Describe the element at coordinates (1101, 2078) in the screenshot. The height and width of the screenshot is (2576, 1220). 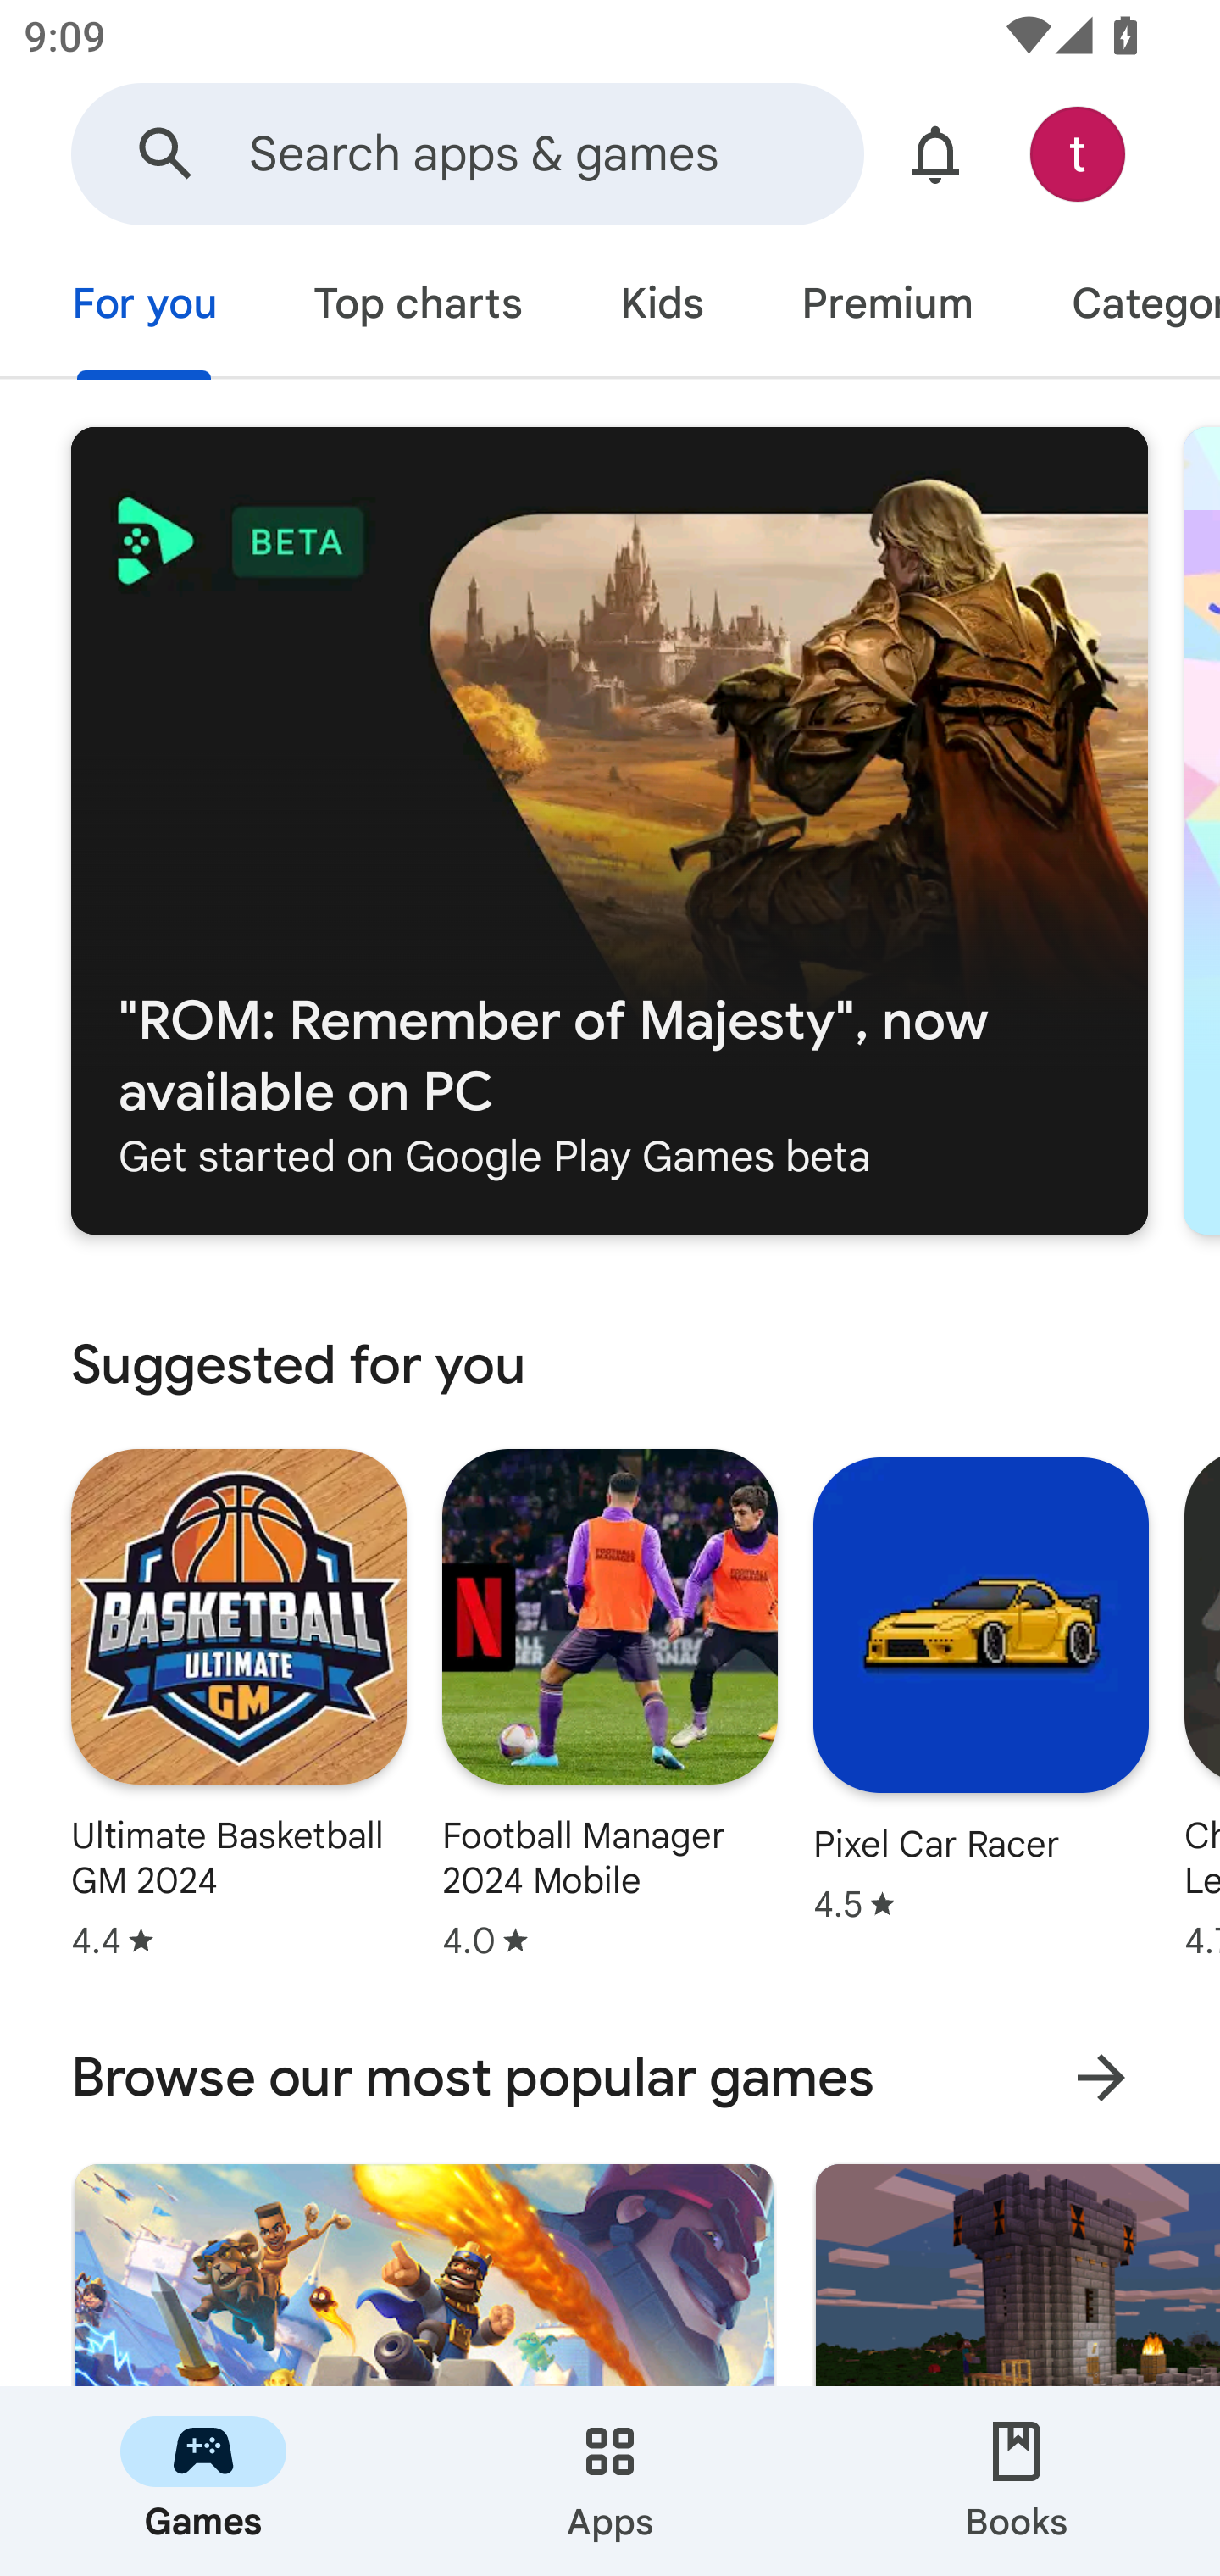
I see `More results for Browse our most popular games` at that location.